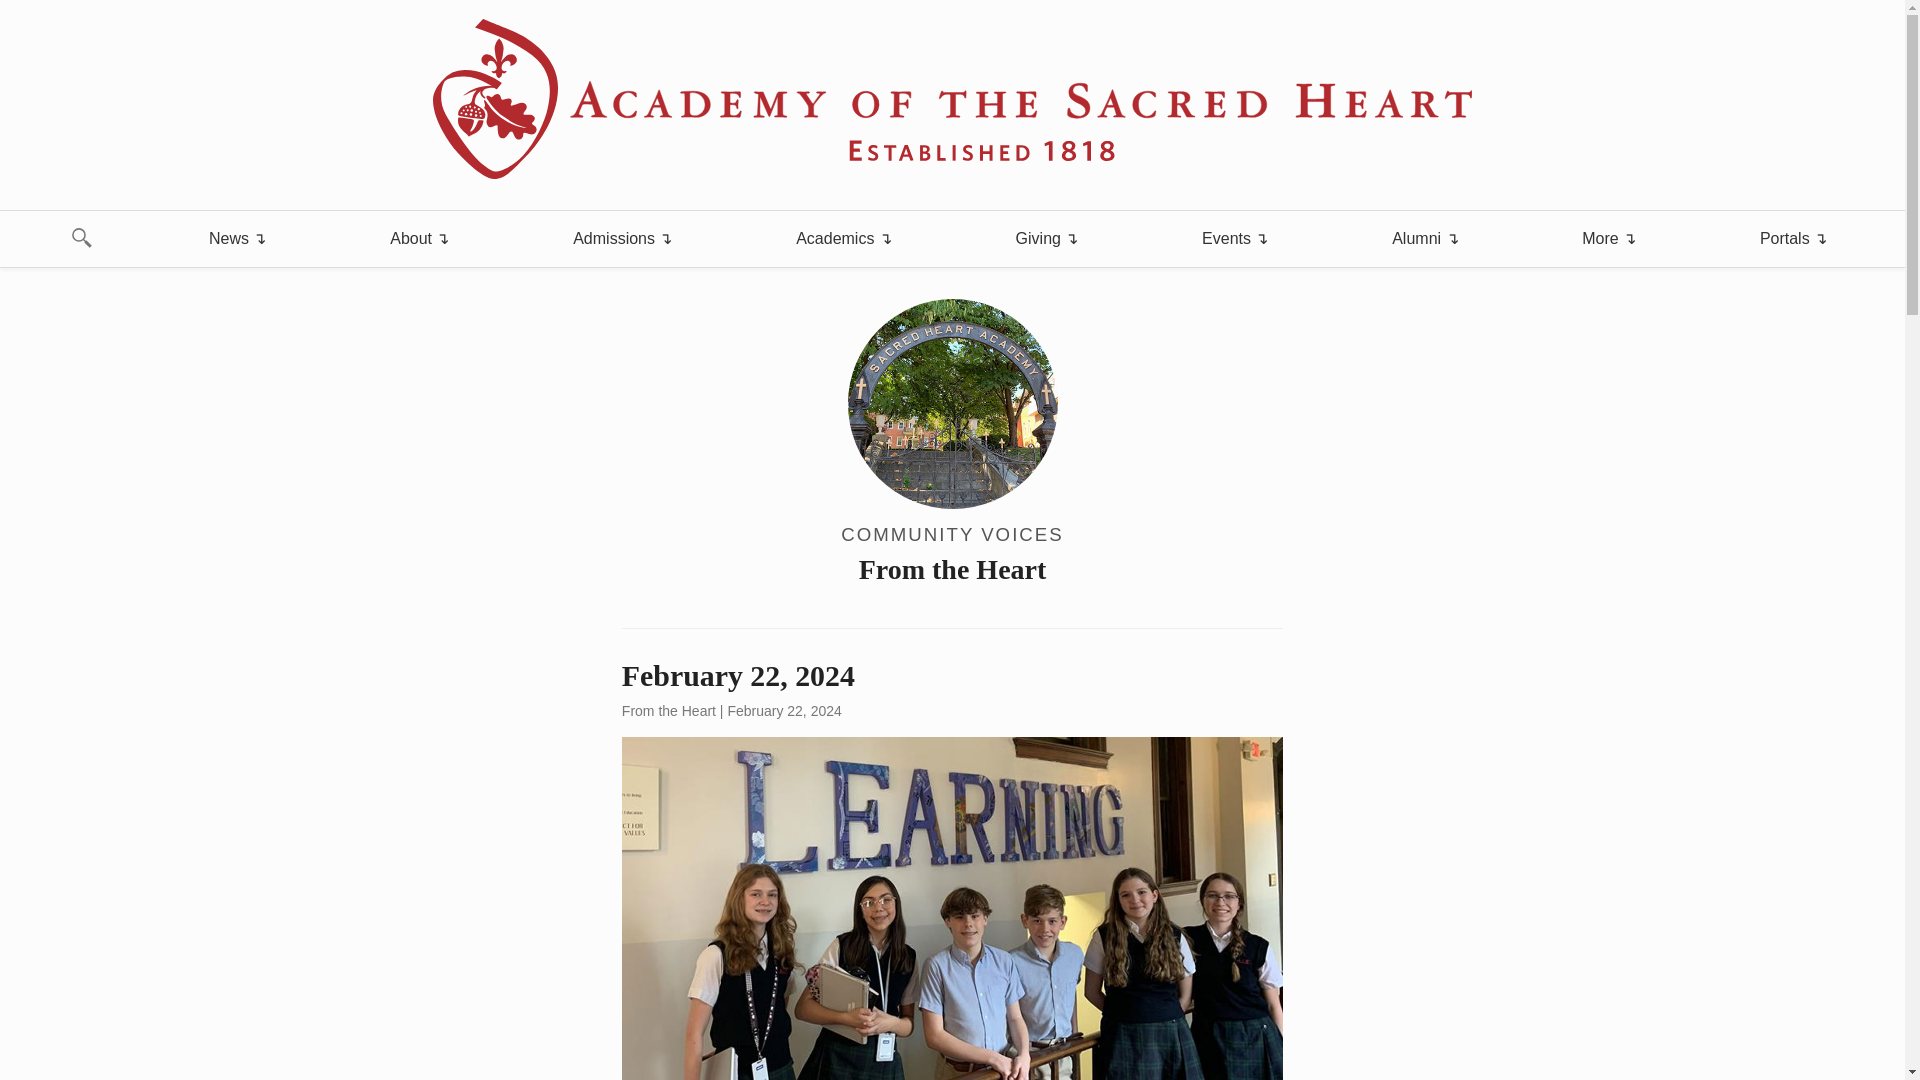 The width and height of the screenshot is (1920, 1080). I want to click on From the Heart, Community Voices, so click(952, 444).